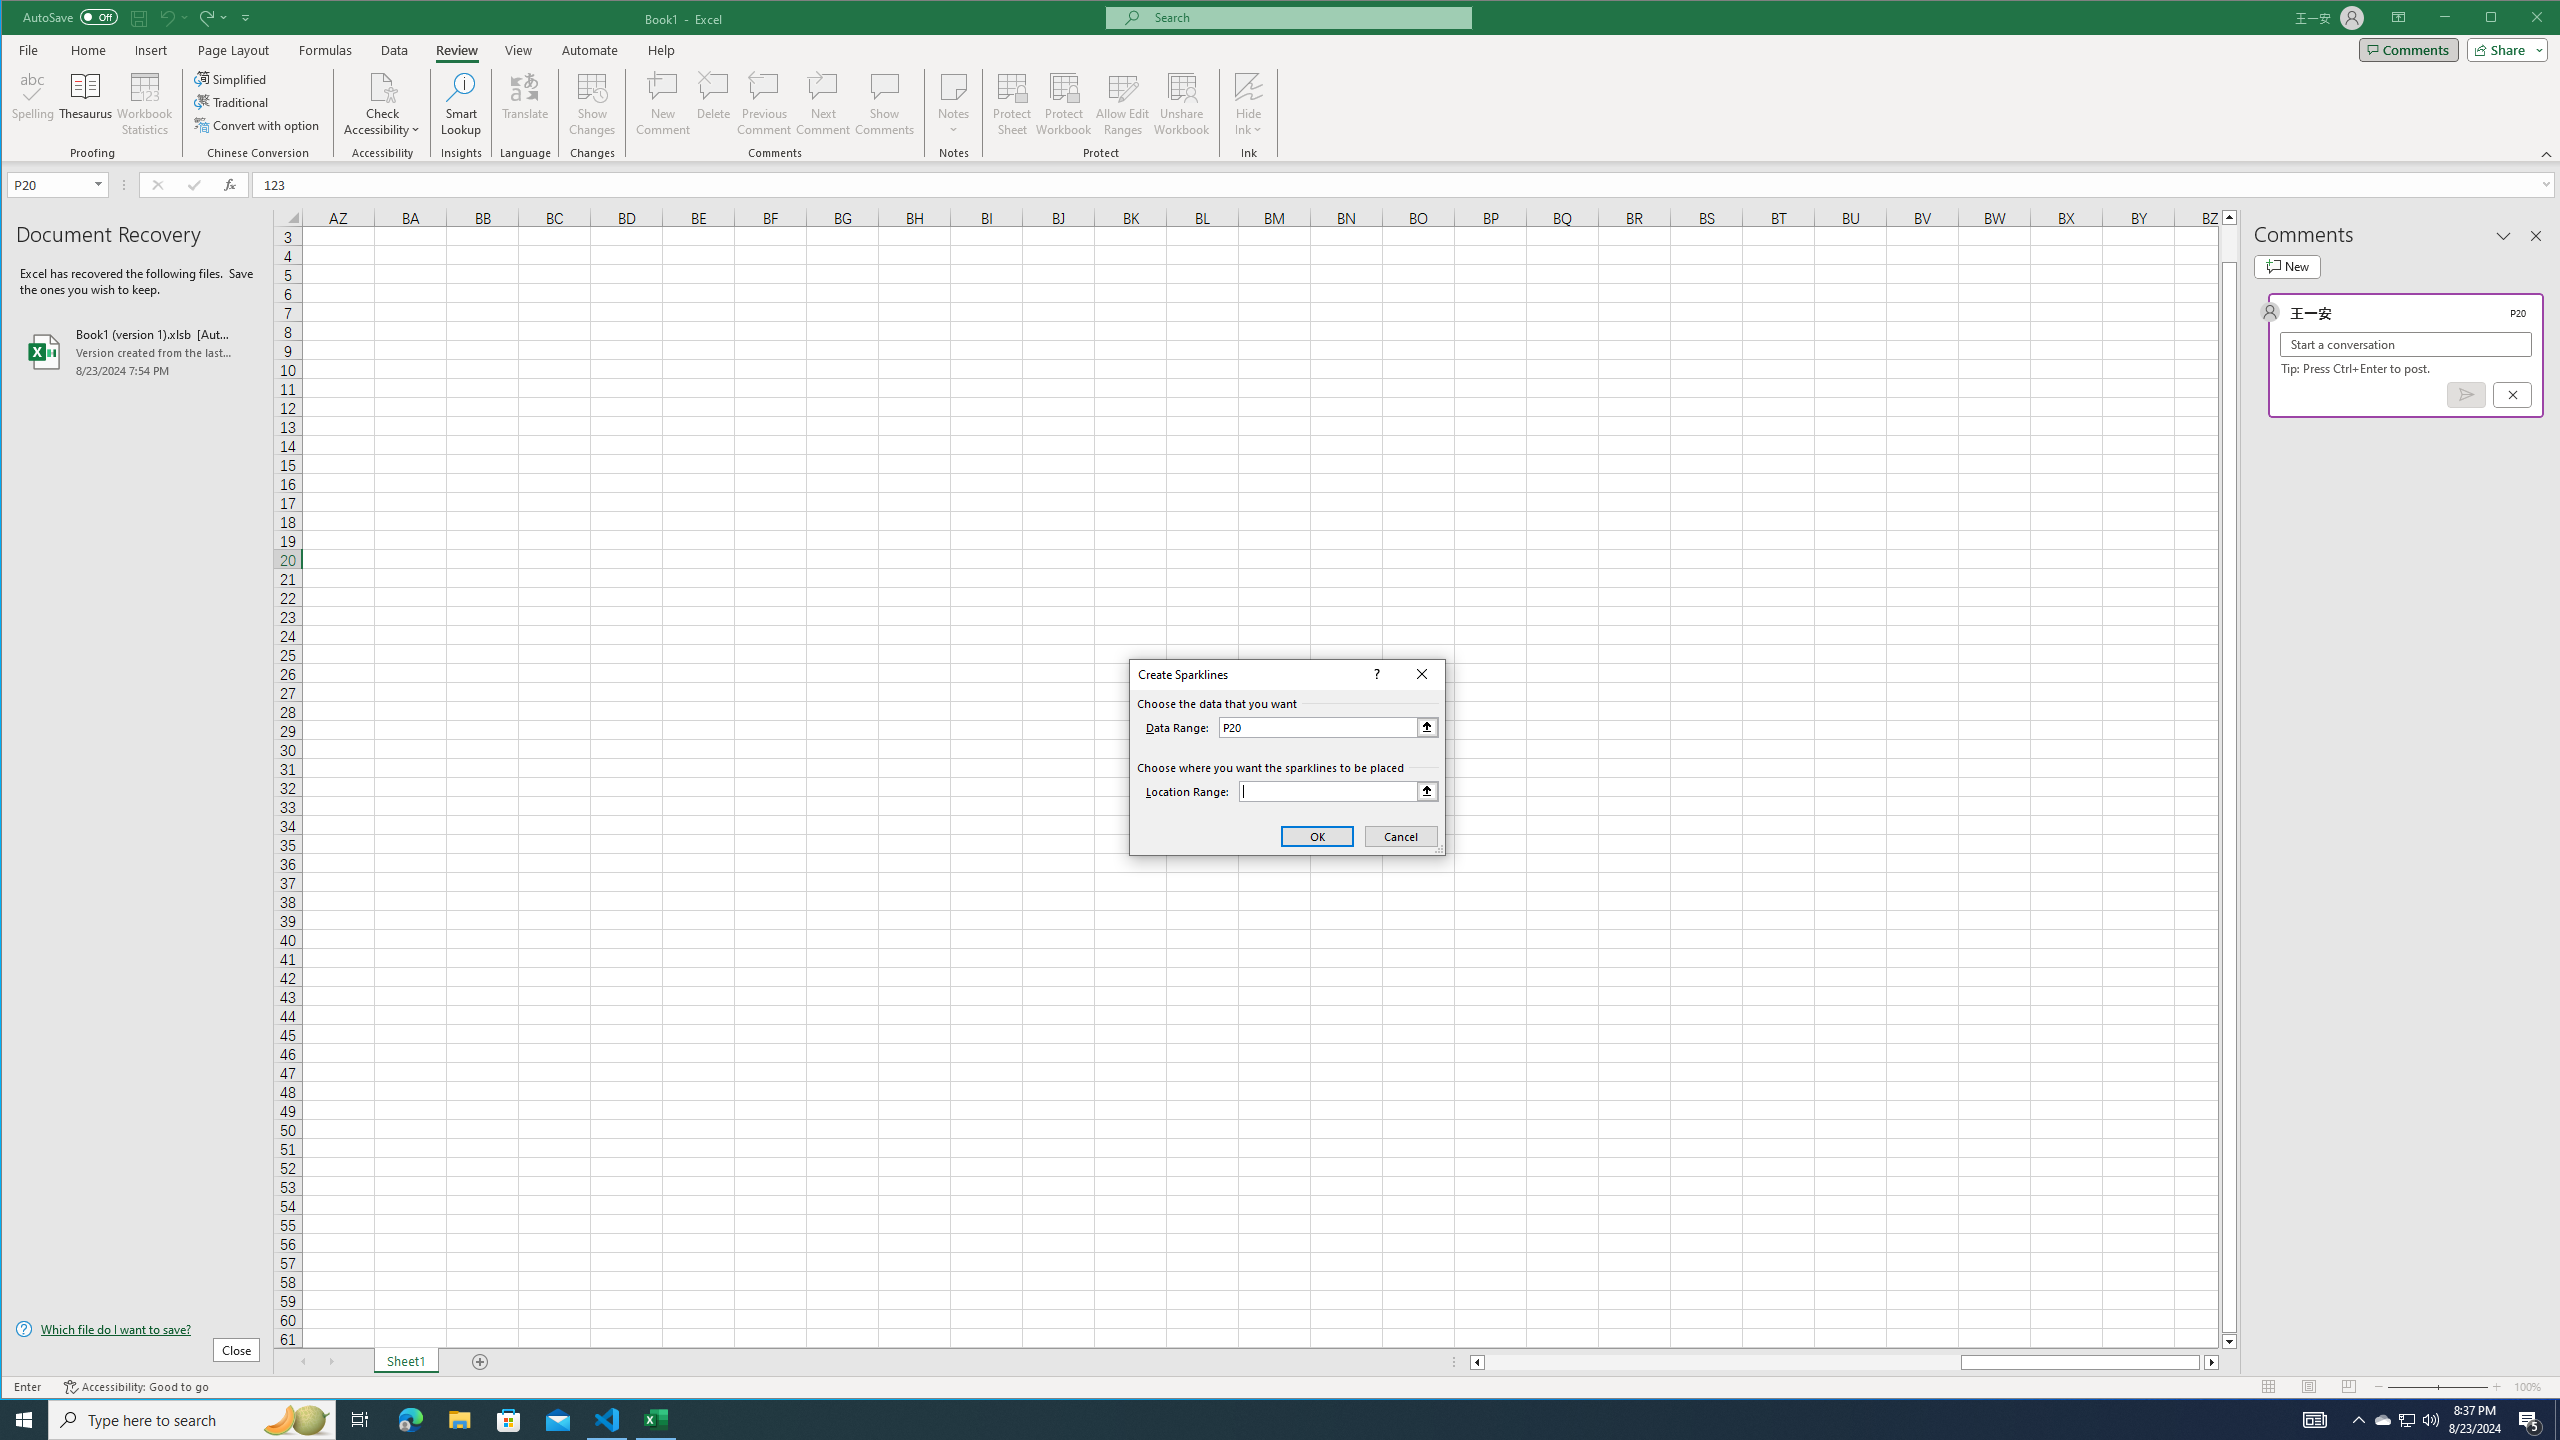 This screenshot has width=2560, height=1440. What do you see at coordinates (459, 1420) in the screenshot?
I see `File Explorer` at bounding box center [459, 1420].